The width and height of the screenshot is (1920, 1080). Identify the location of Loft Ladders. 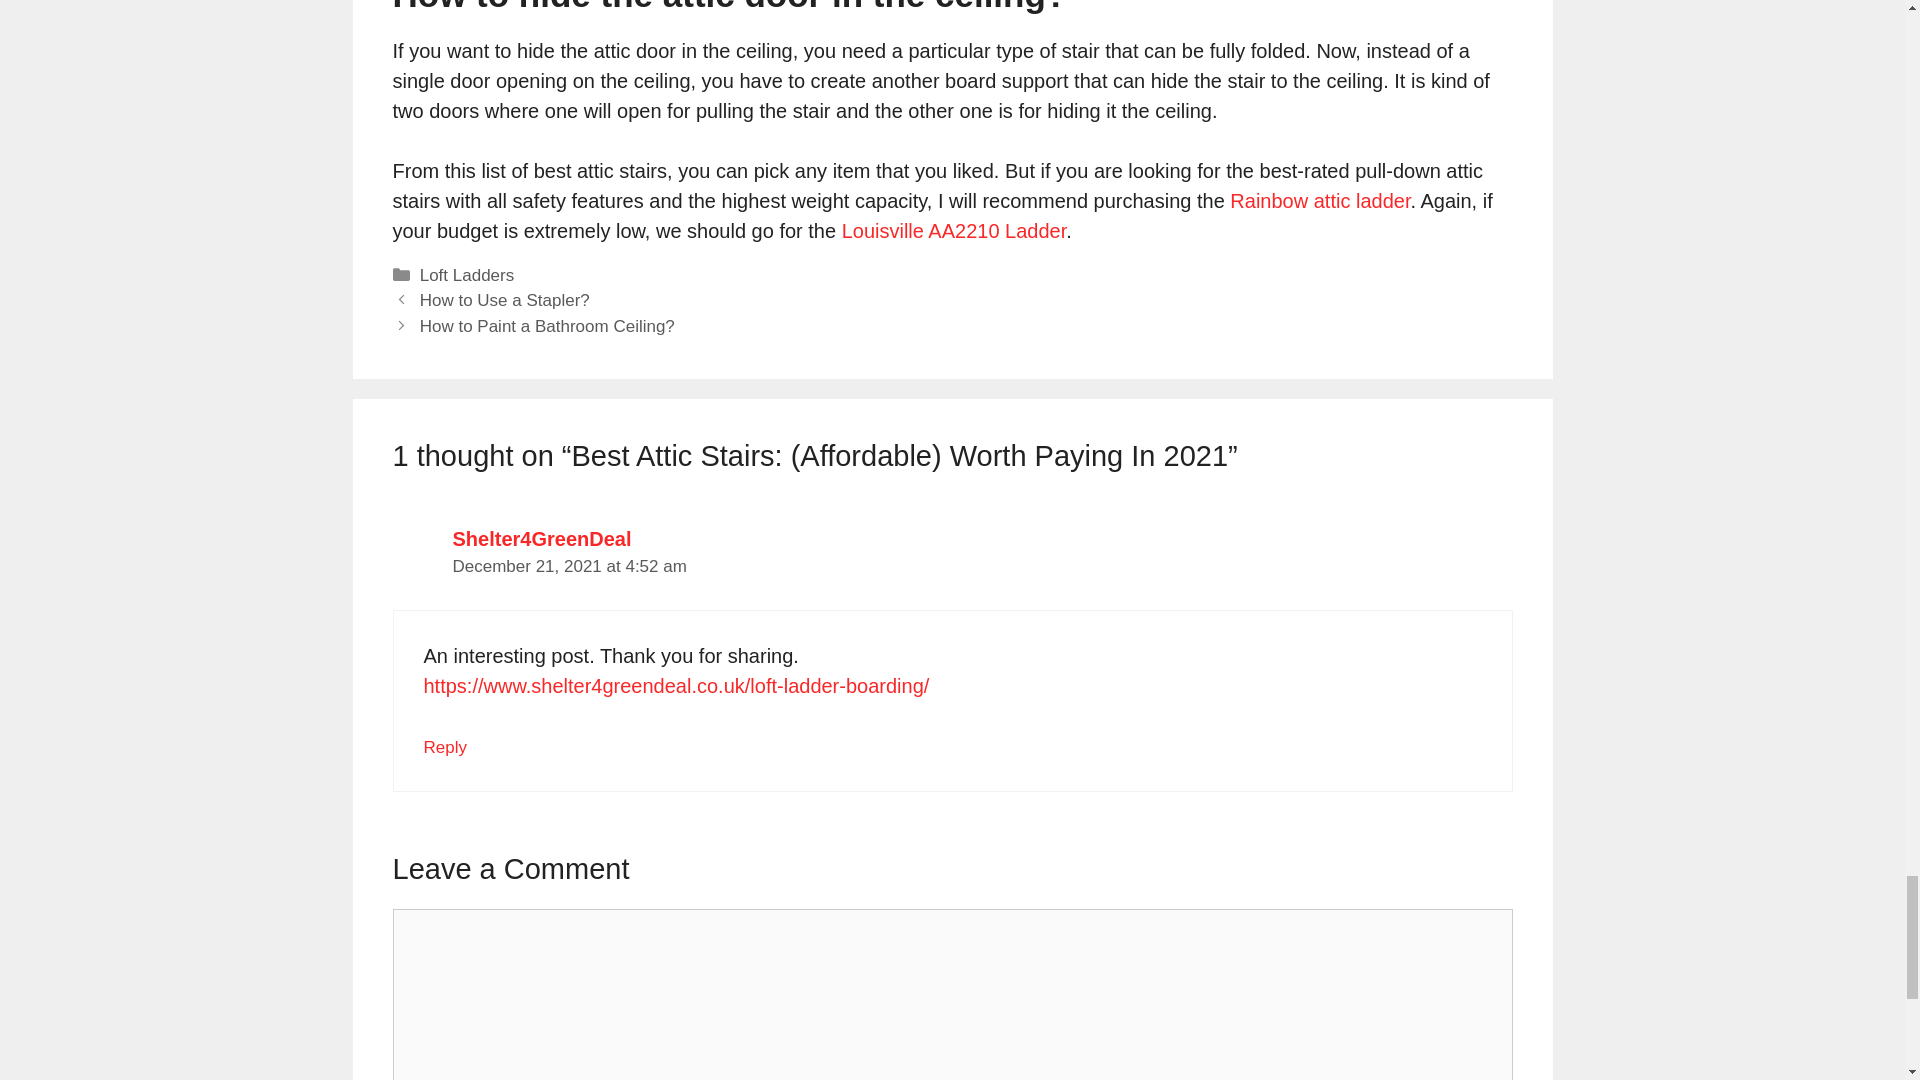
(467, 275).